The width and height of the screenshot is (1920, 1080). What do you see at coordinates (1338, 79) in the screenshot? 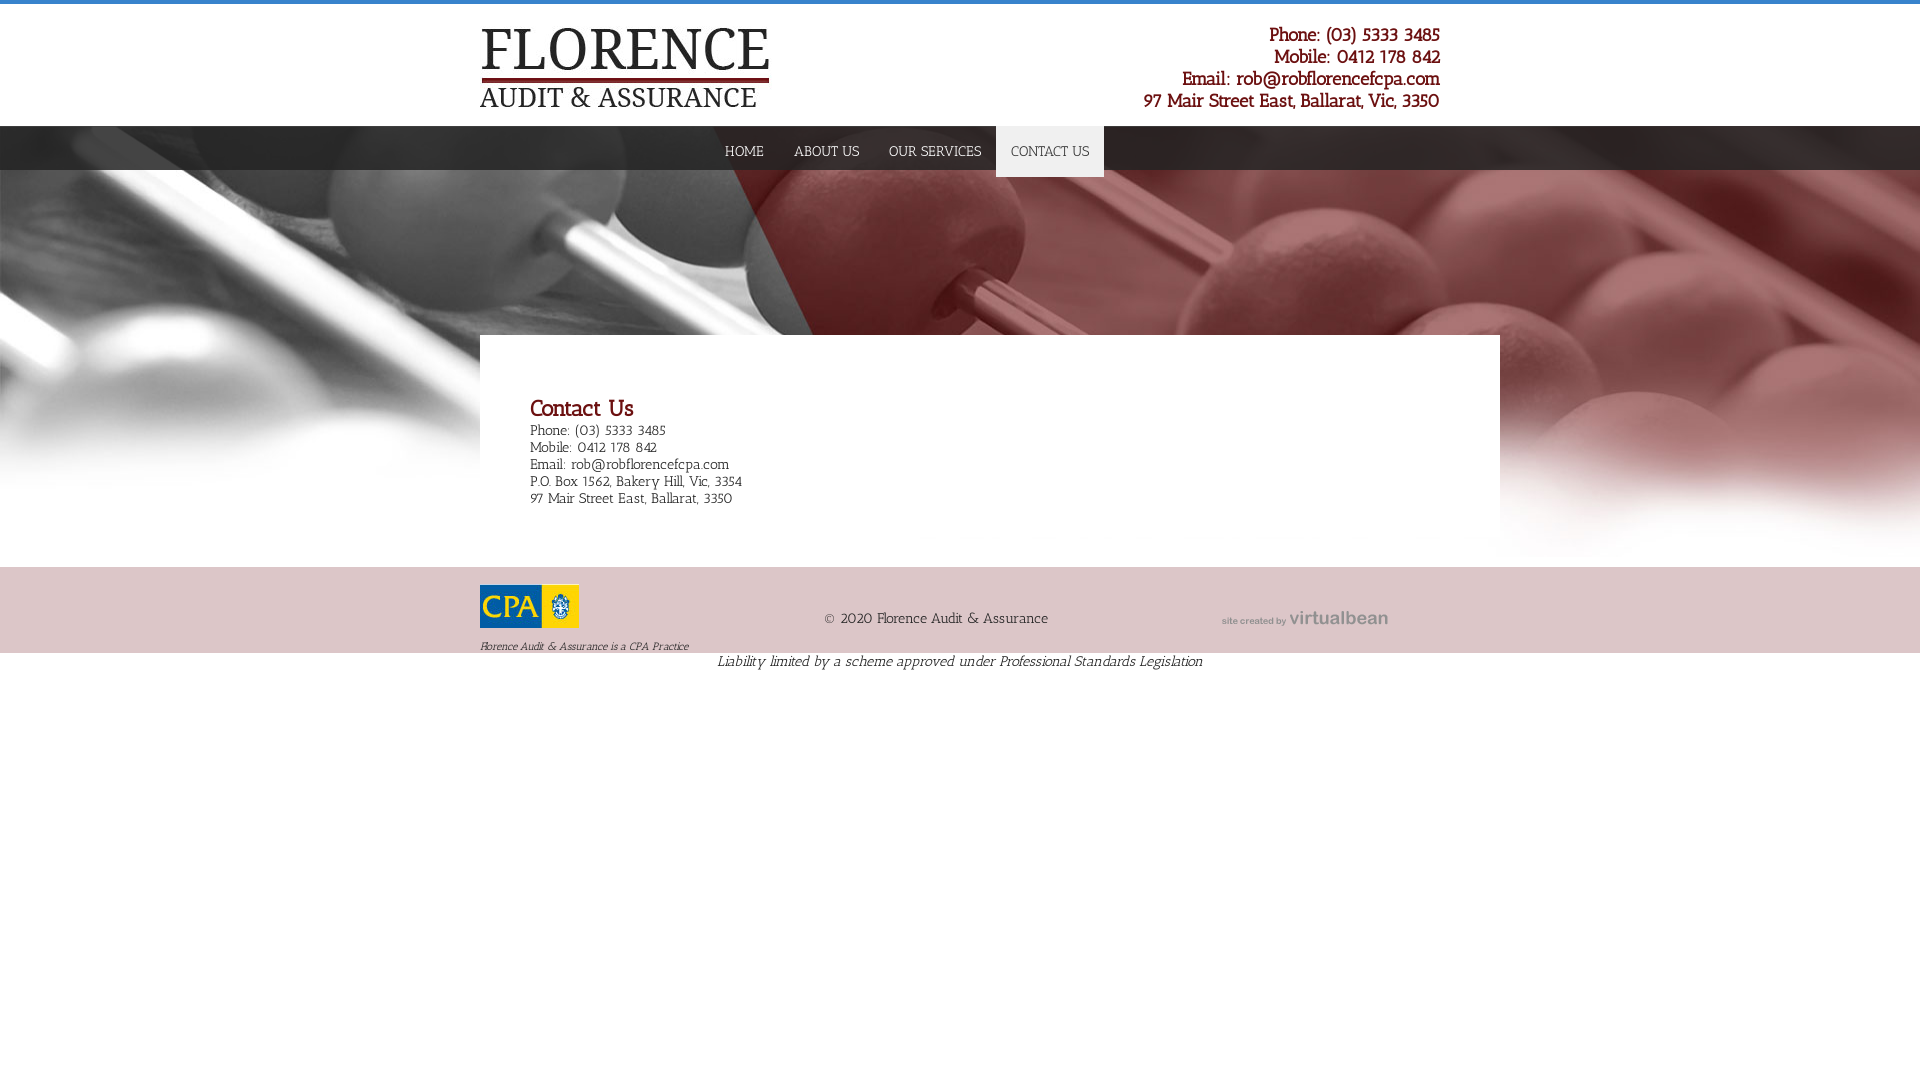
I see `rob@robflorencefcpa.com` at bounding box center [1338, 79].